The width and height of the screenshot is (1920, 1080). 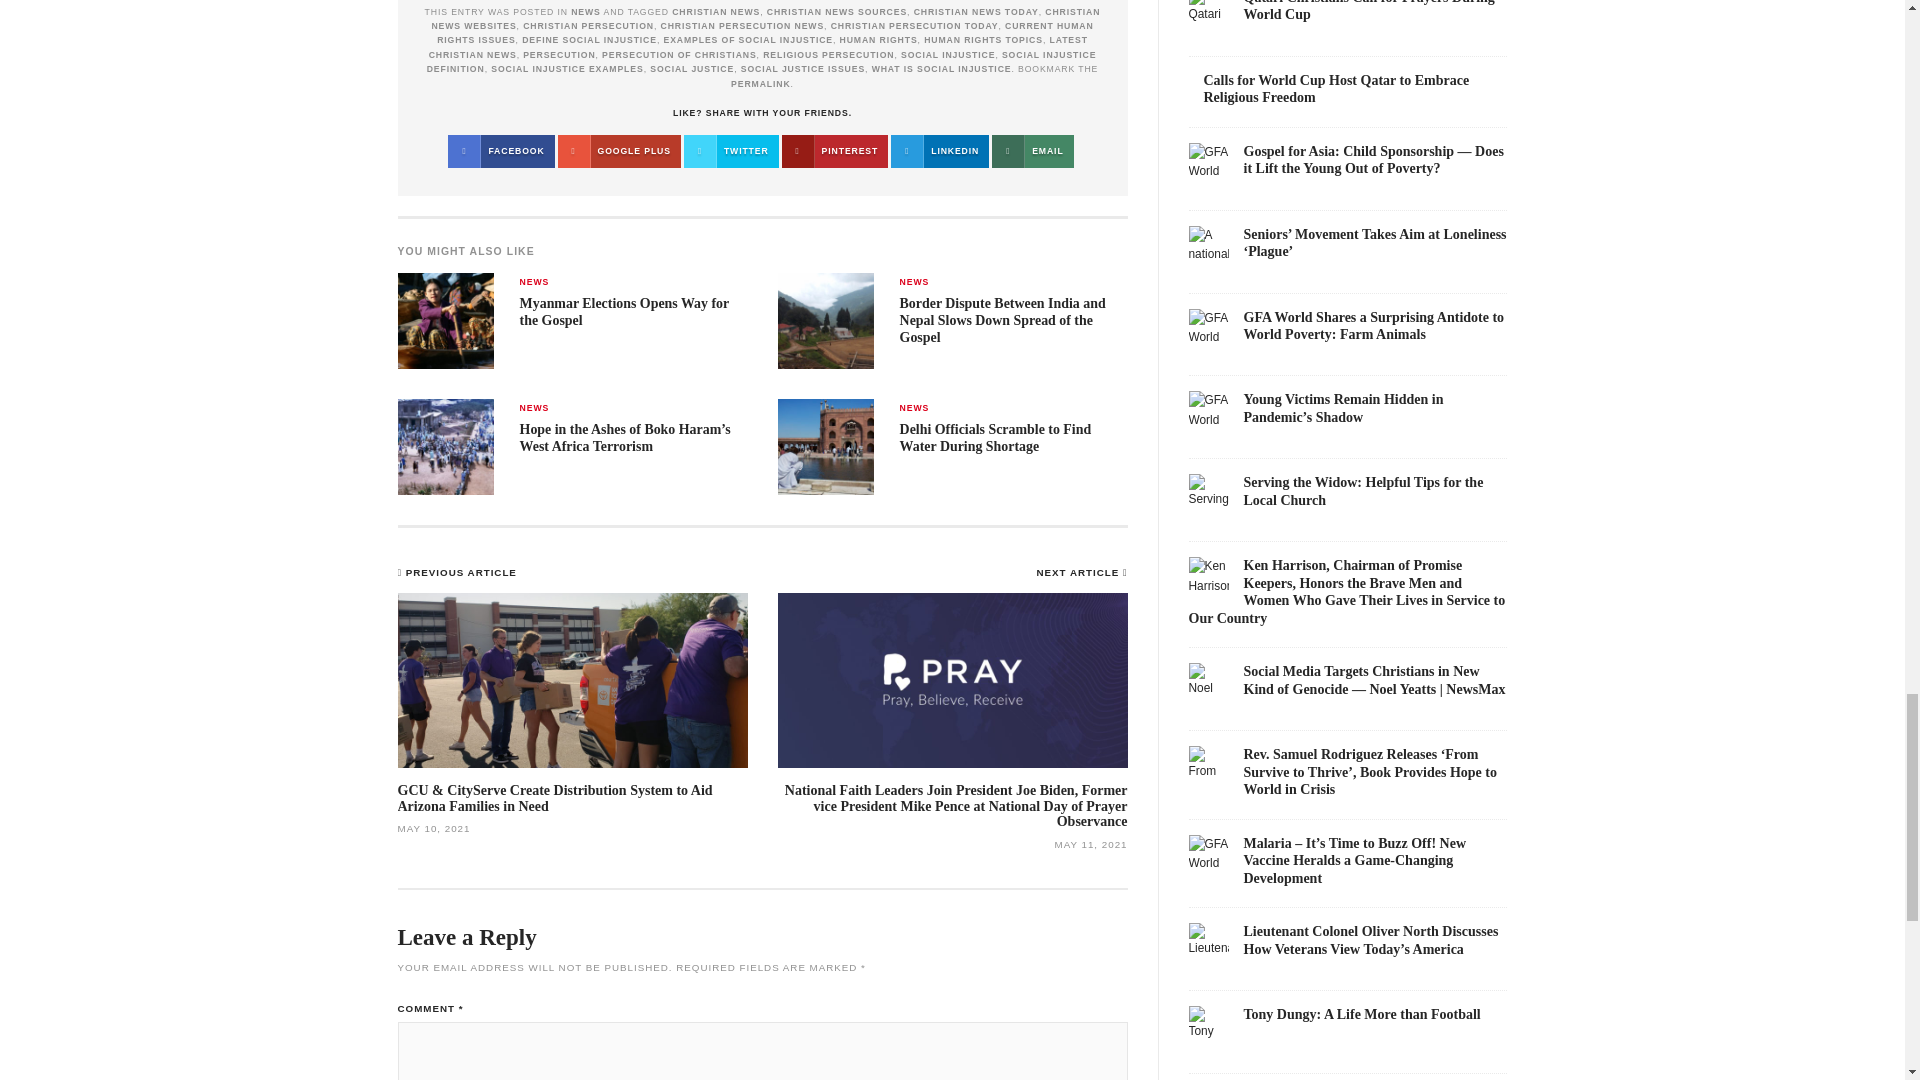 I want to click on CHRISTIAN NEWS WEBSITES, so click(x=765, y=18).